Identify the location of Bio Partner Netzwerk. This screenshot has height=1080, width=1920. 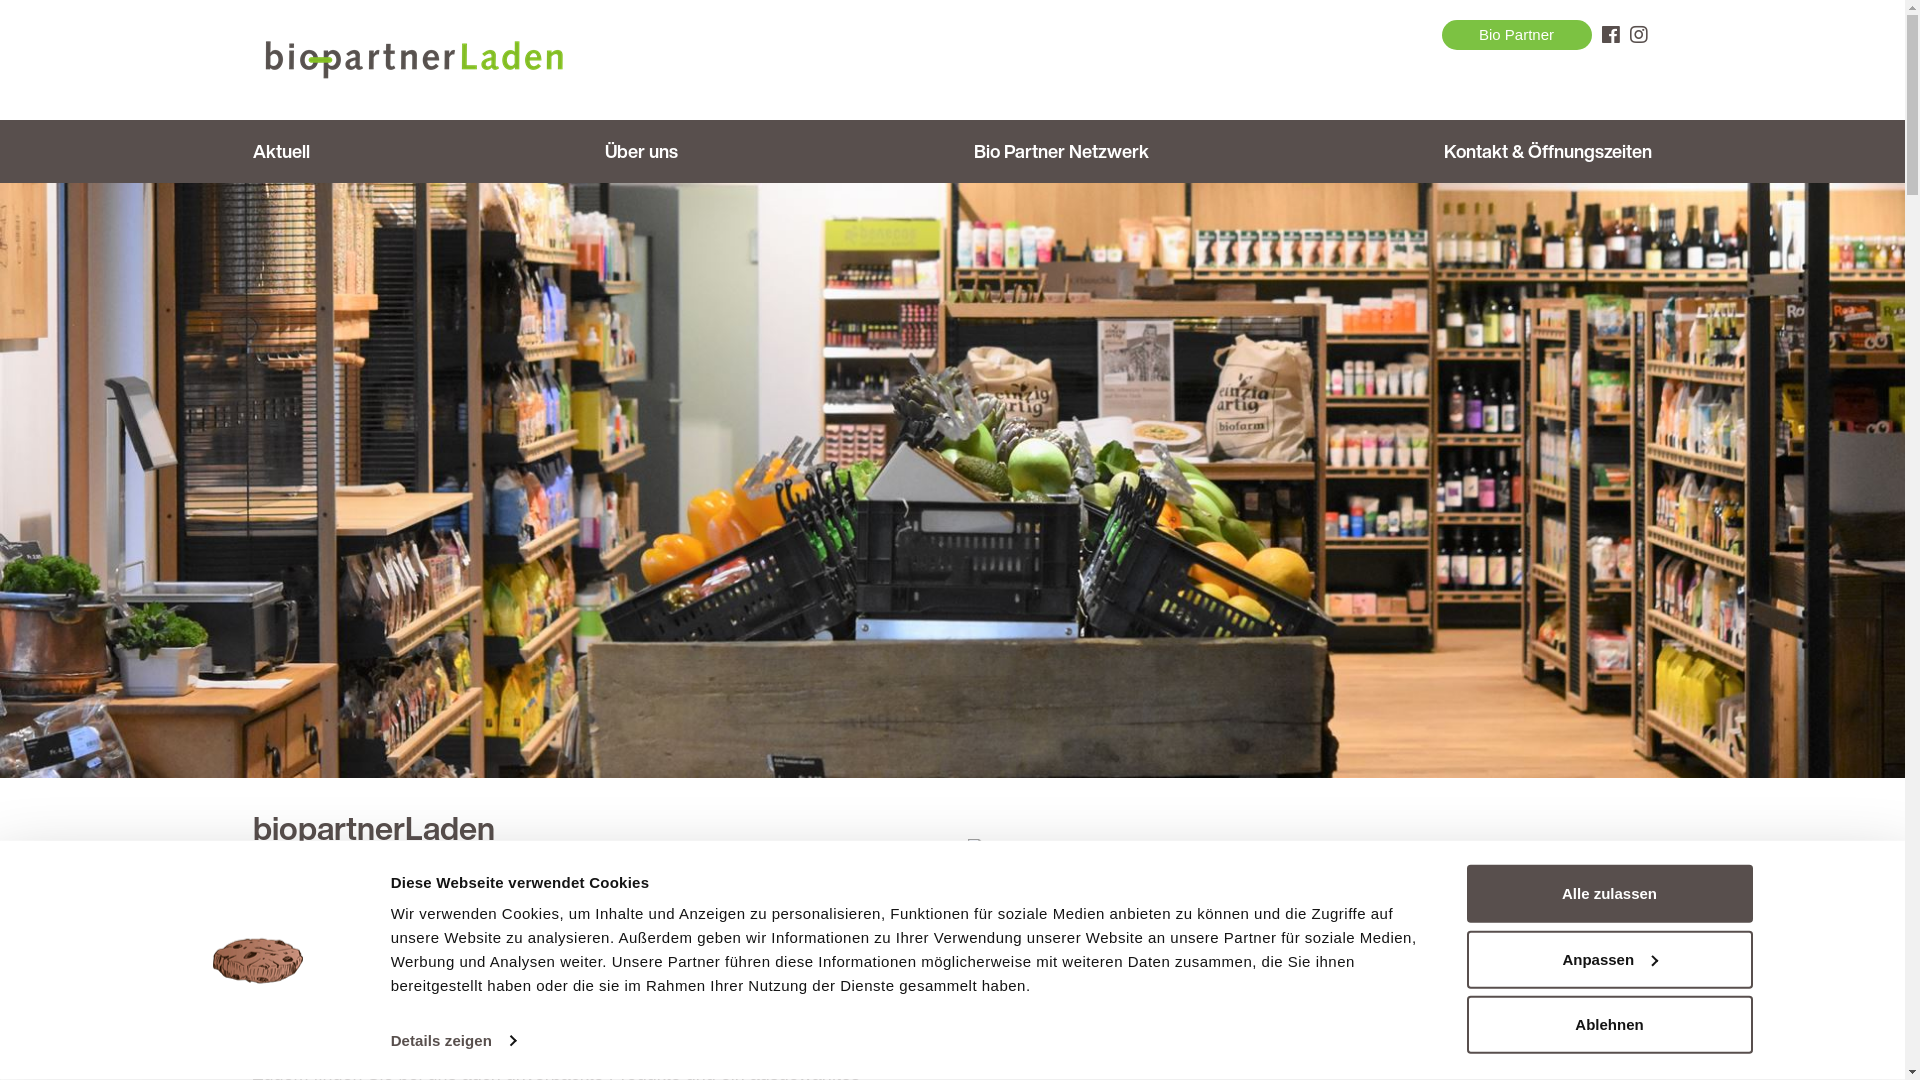
(1062, 152).